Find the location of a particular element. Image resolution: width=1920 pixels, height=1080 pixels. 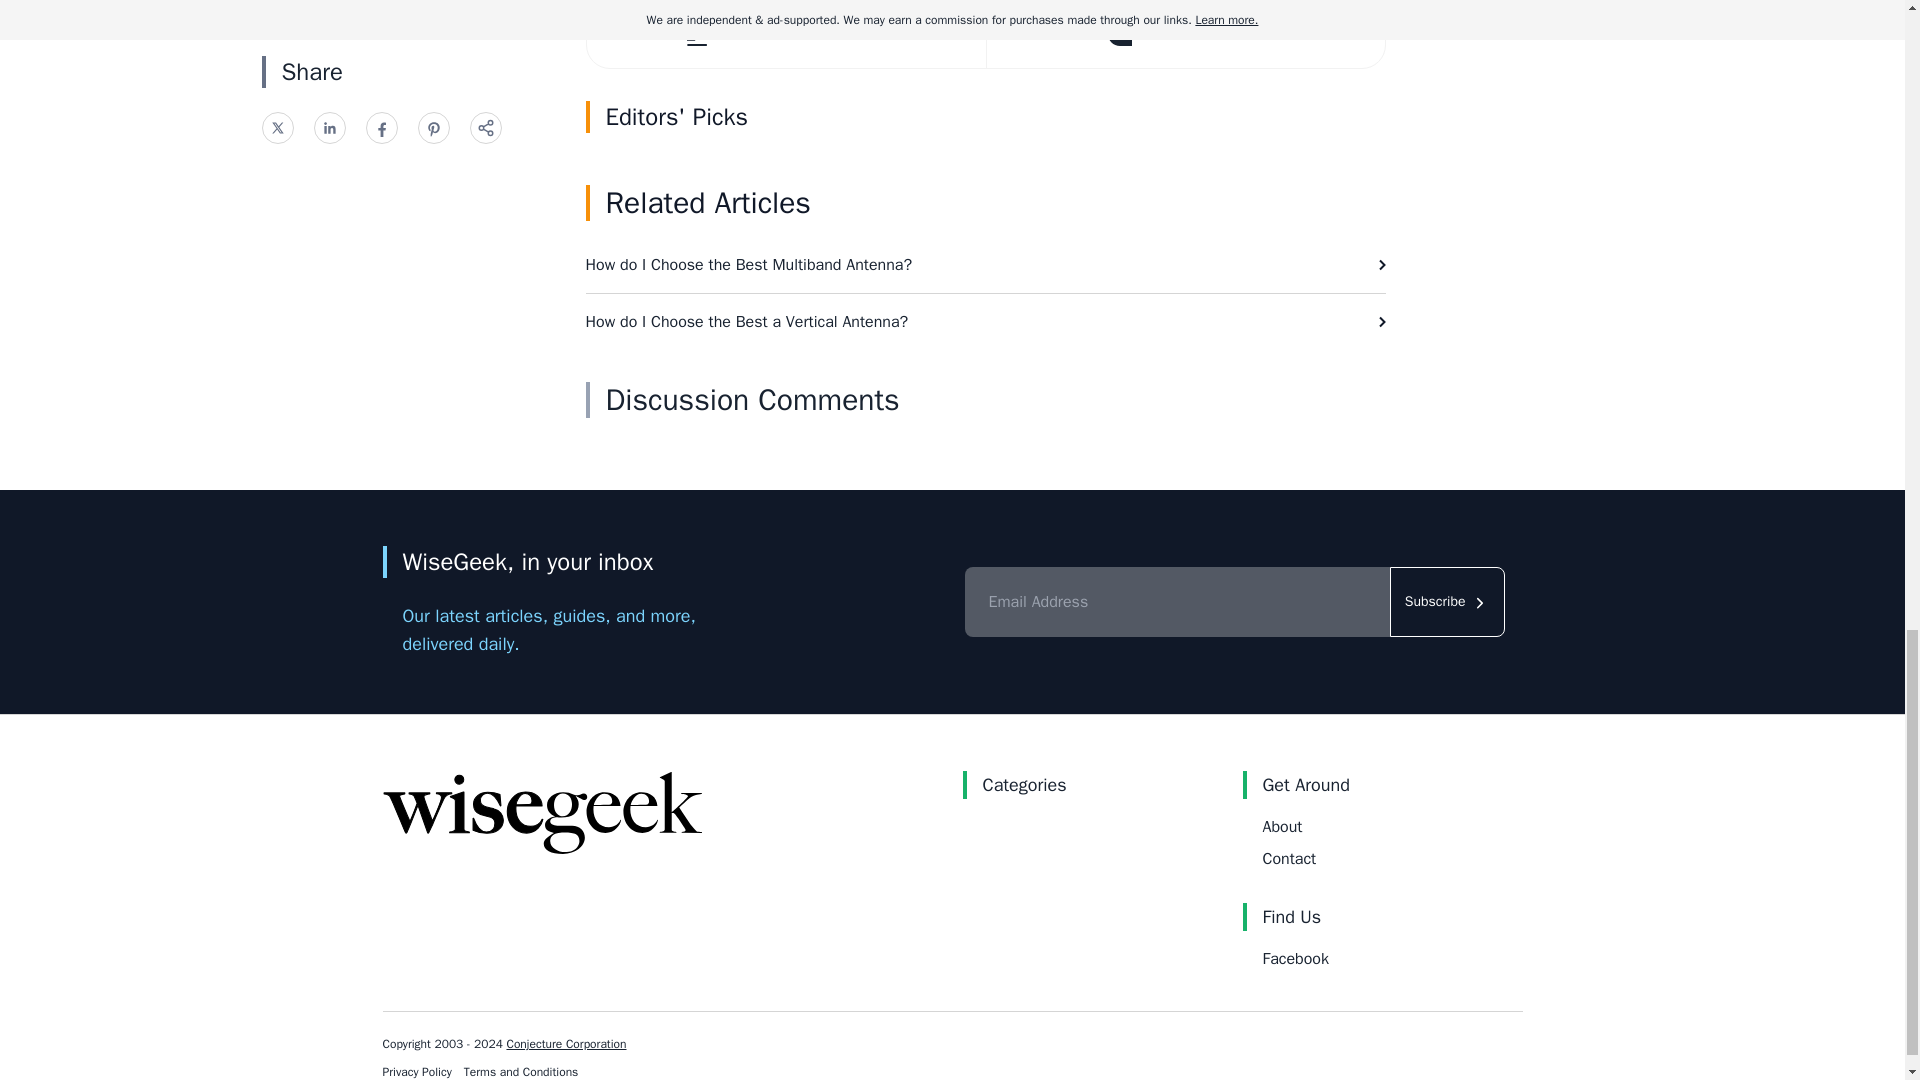

See our Editorial Process is located at coordinates (784, 34).